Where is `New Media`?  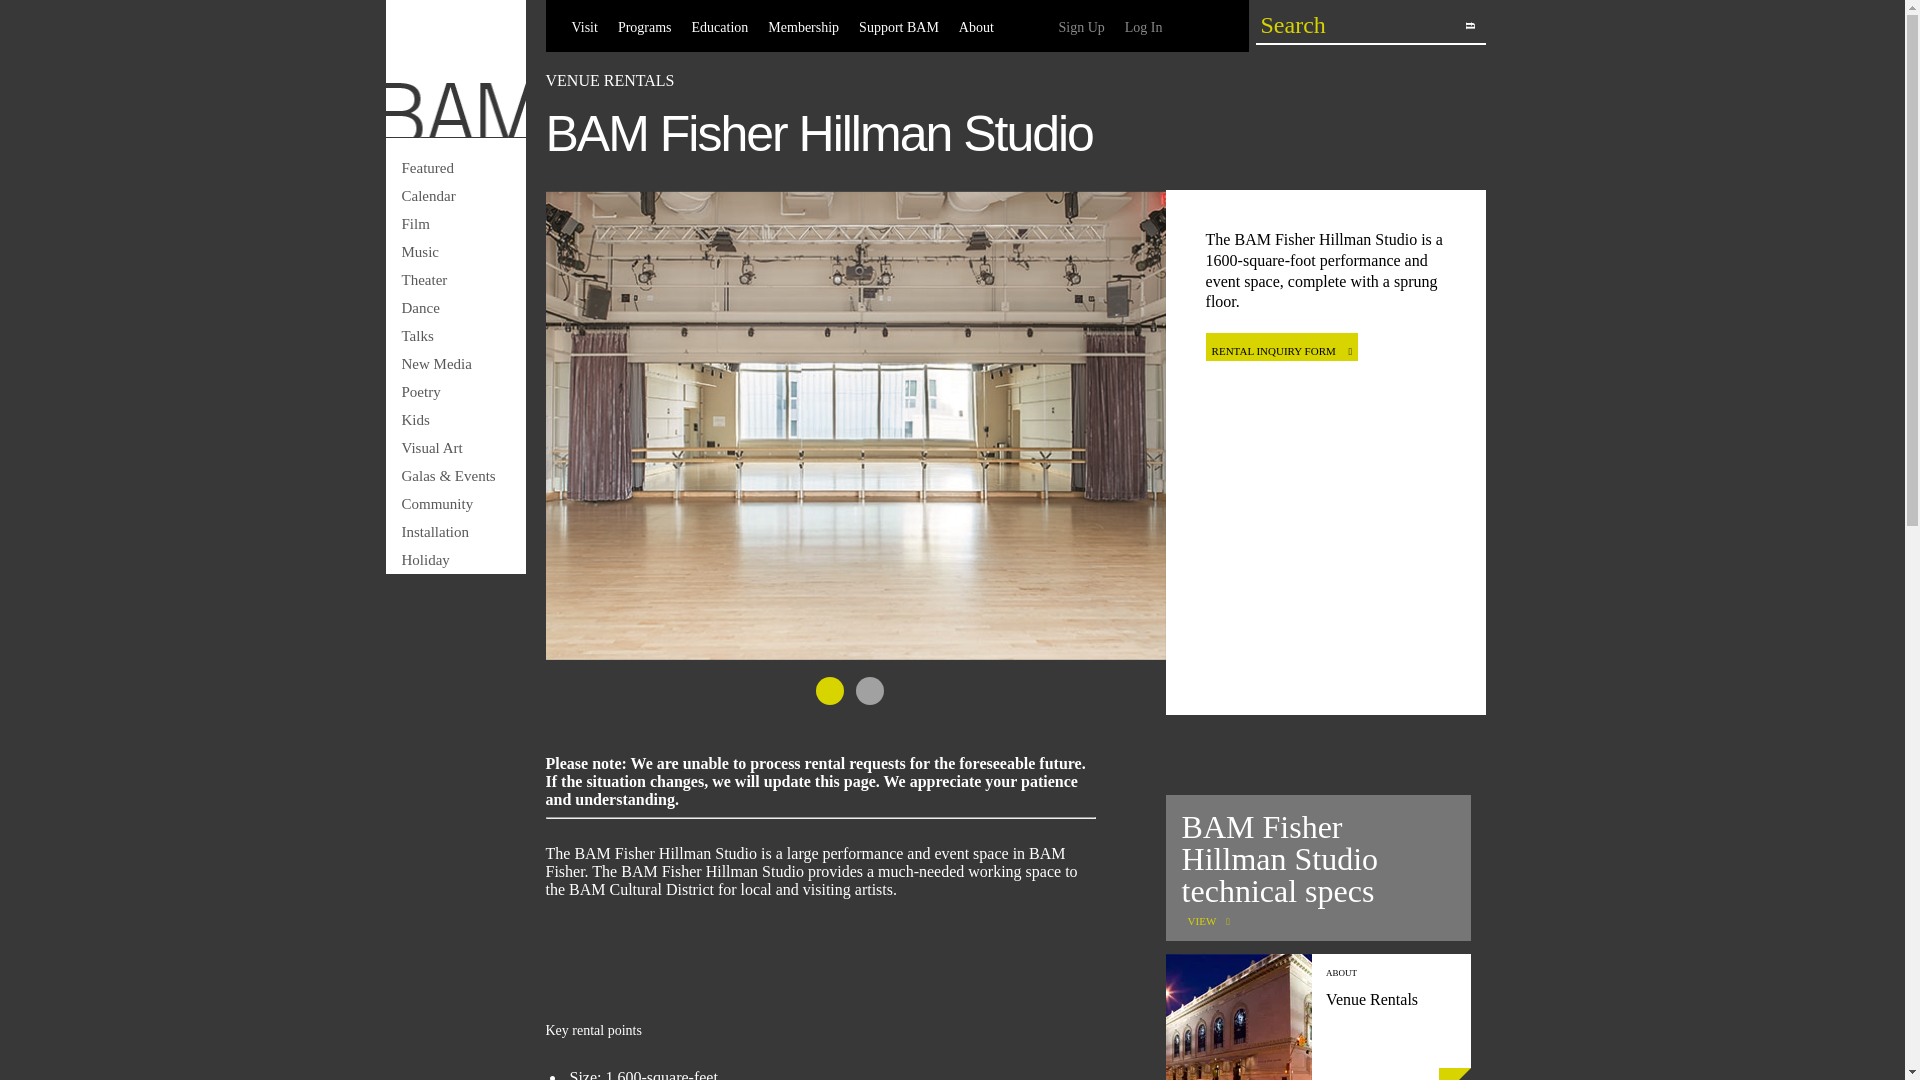
New Media is located at coordinates (456, 364).